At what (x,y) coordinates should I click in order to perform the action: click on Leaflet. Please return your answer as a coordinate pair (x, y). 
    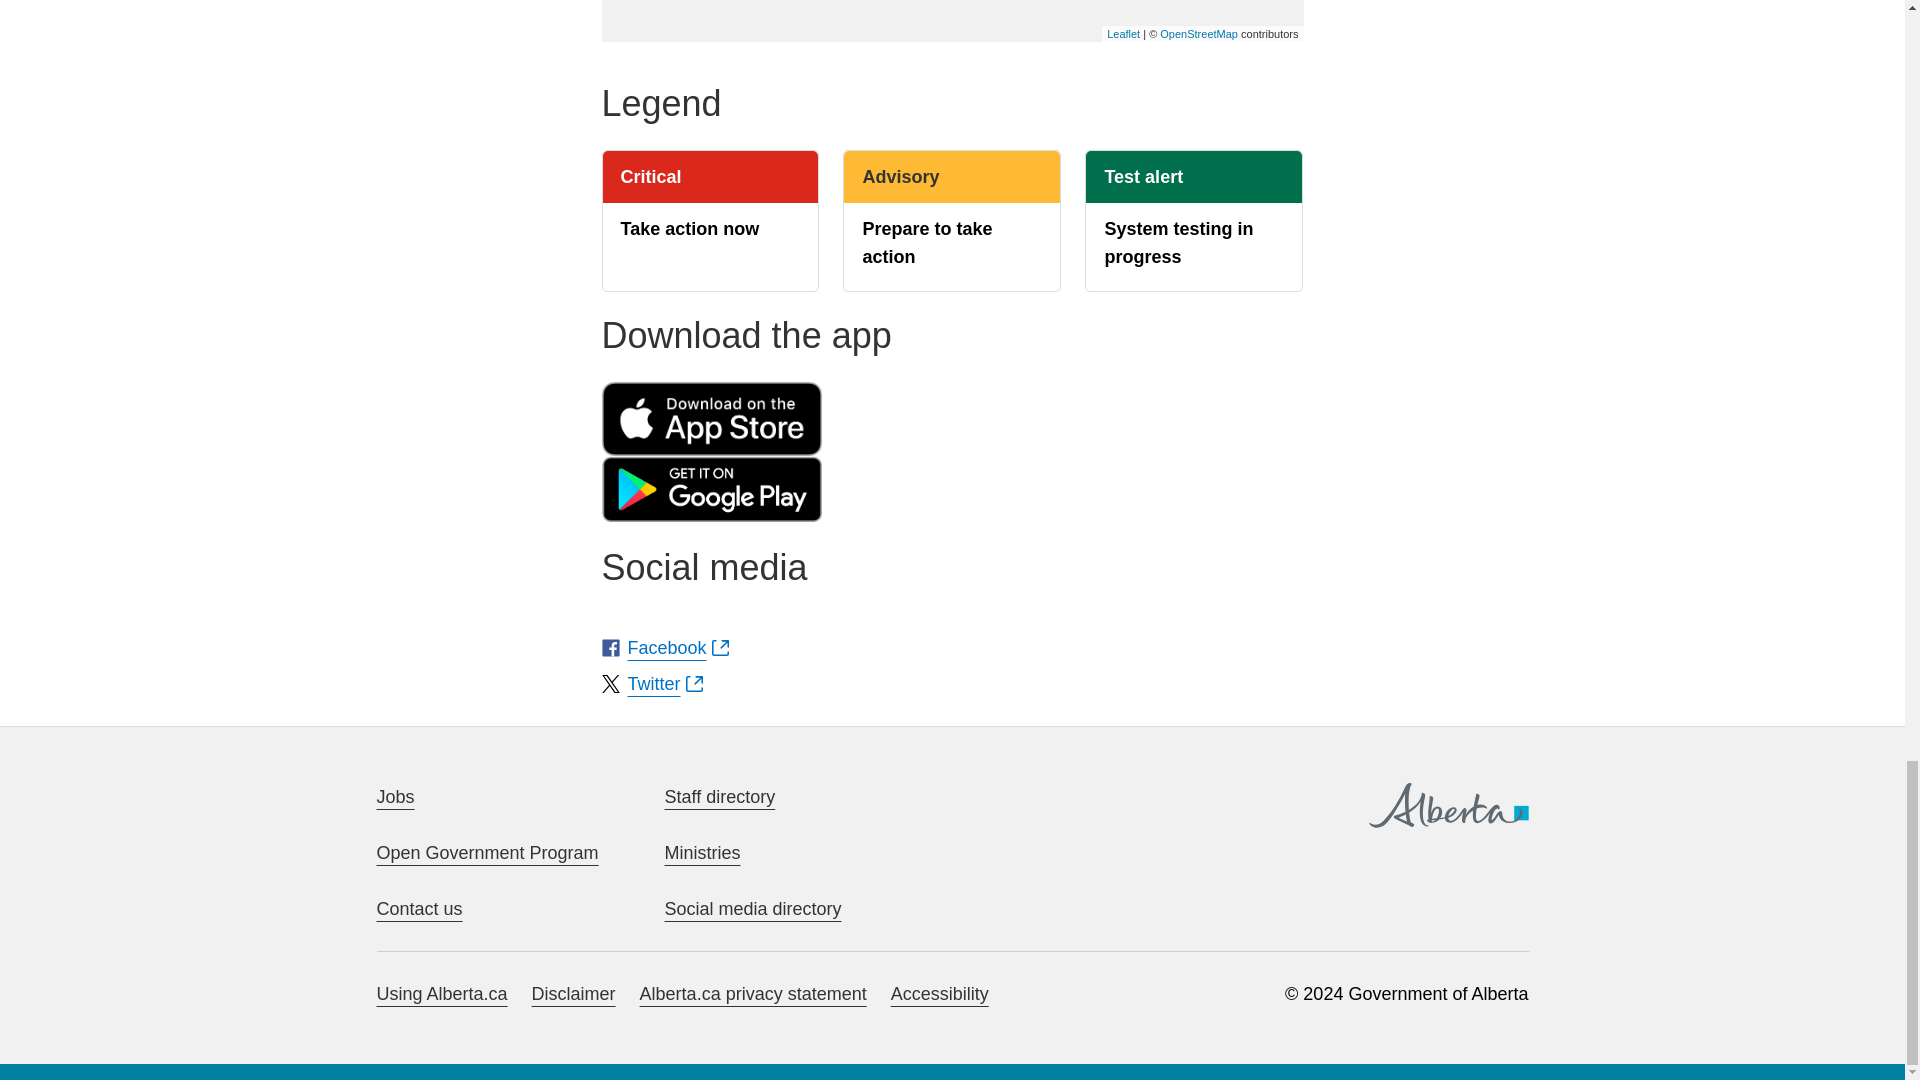
    Looking at the image, I should click on (1124, 34).